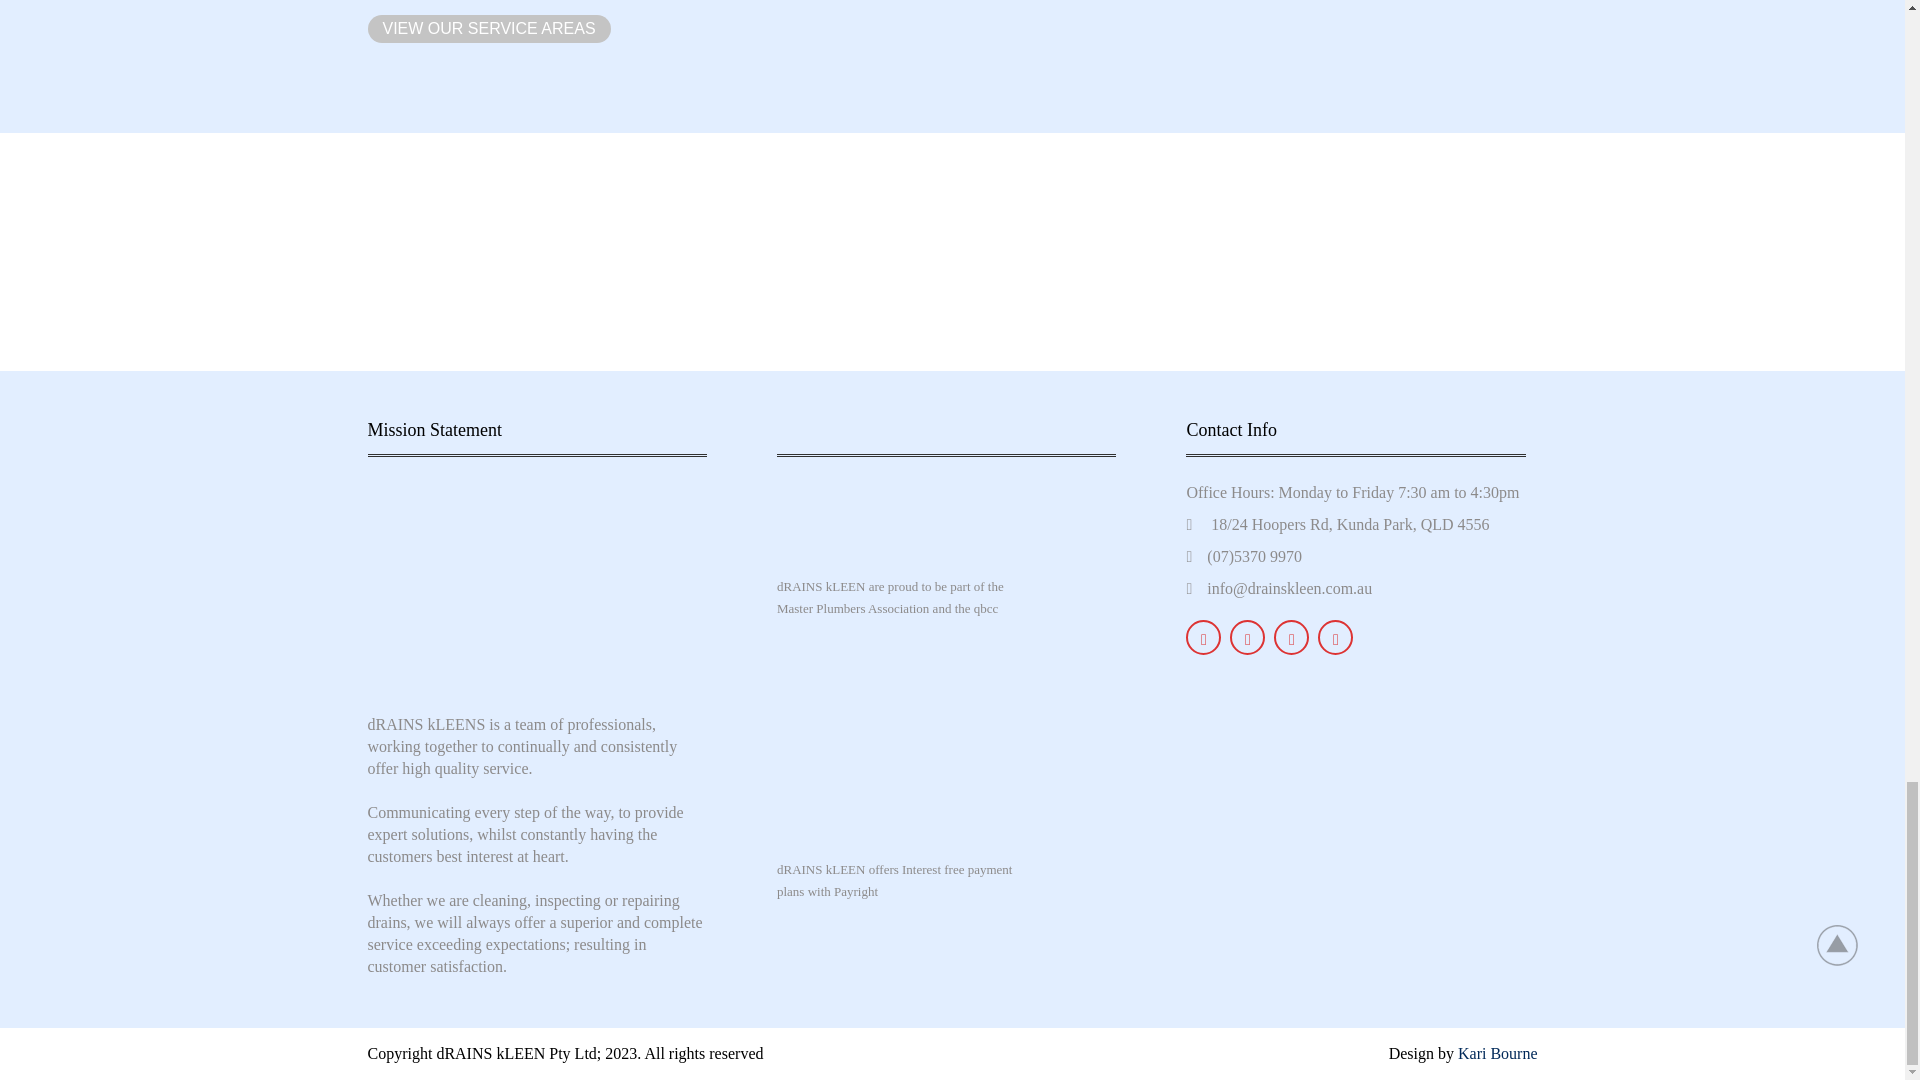 The width and height of the screenshot is (1920, 1080). Describe the element at coordinates (1248, 636) in the screenshot. I see `twitter` at that location.